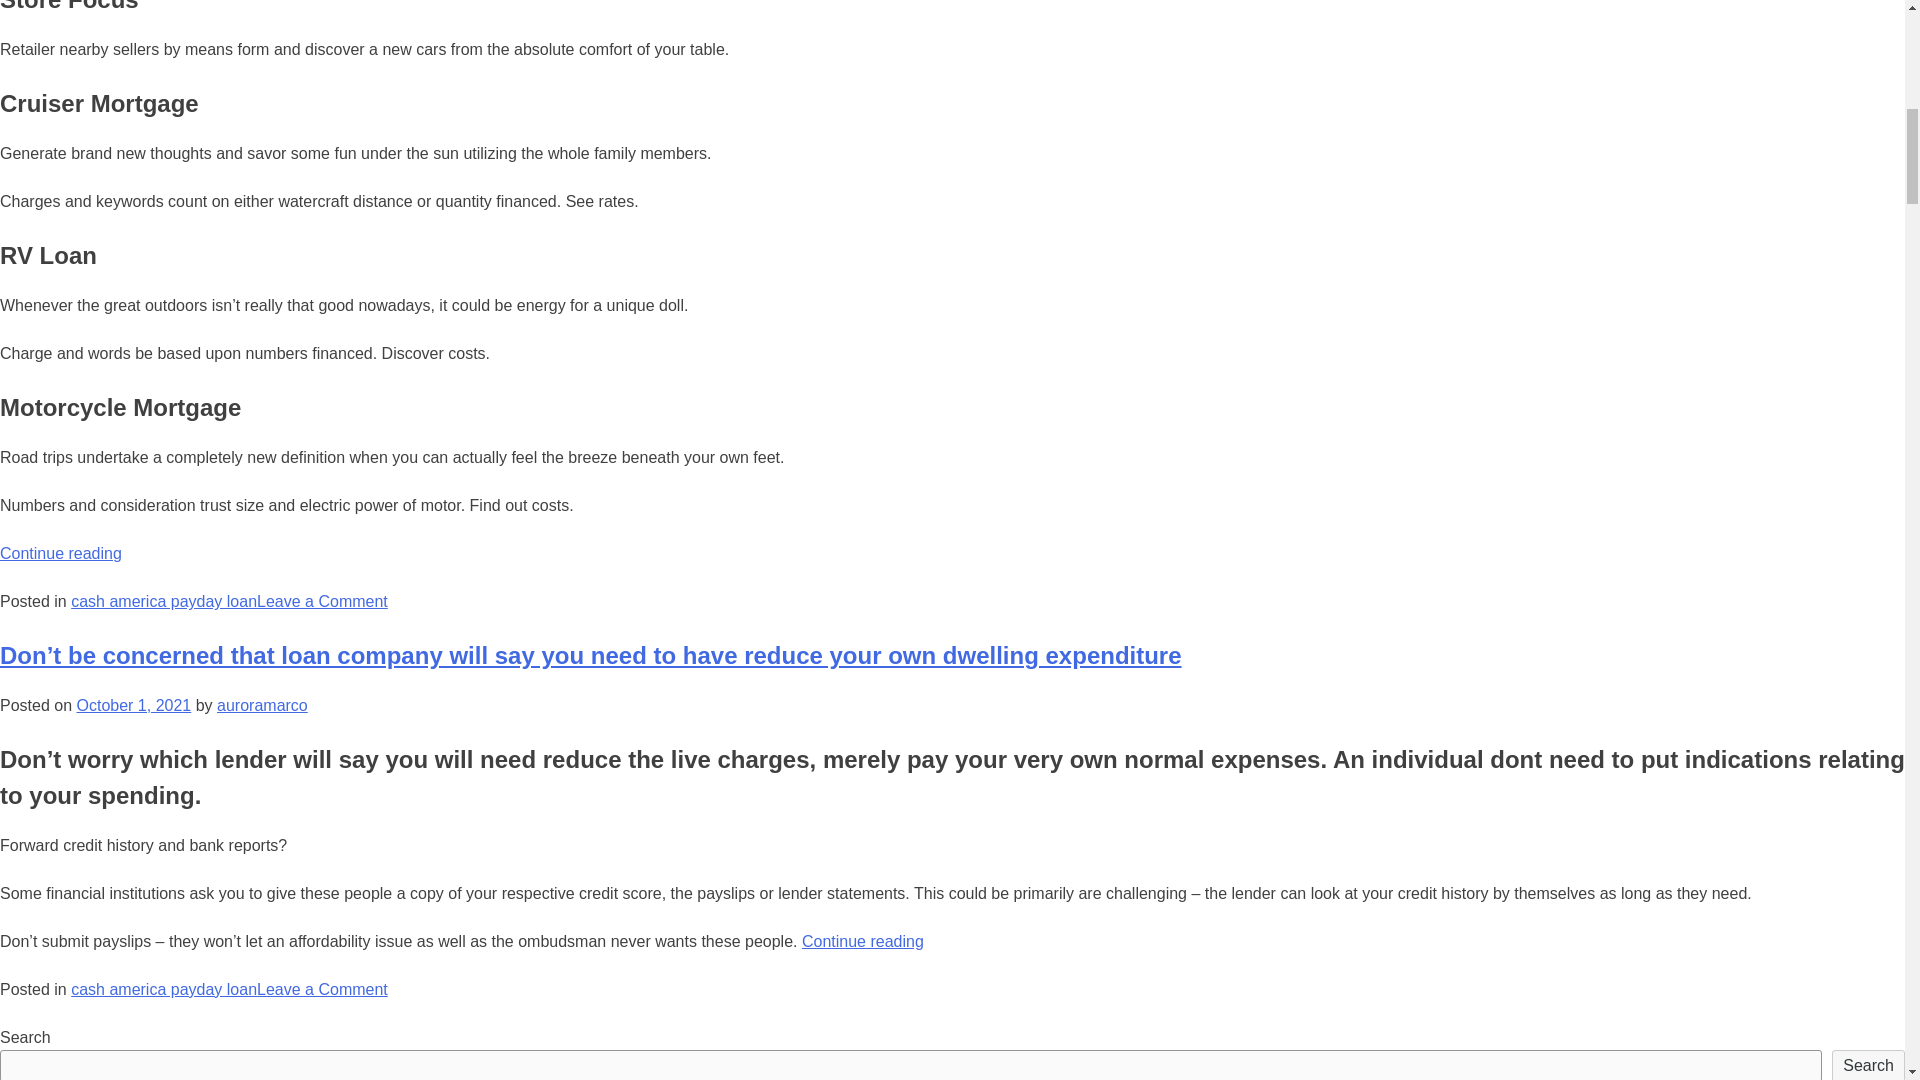  What do you see at coordinates (862, 942) in the screenshot?
I see `Continue reading` at bounding box center [862, 942].